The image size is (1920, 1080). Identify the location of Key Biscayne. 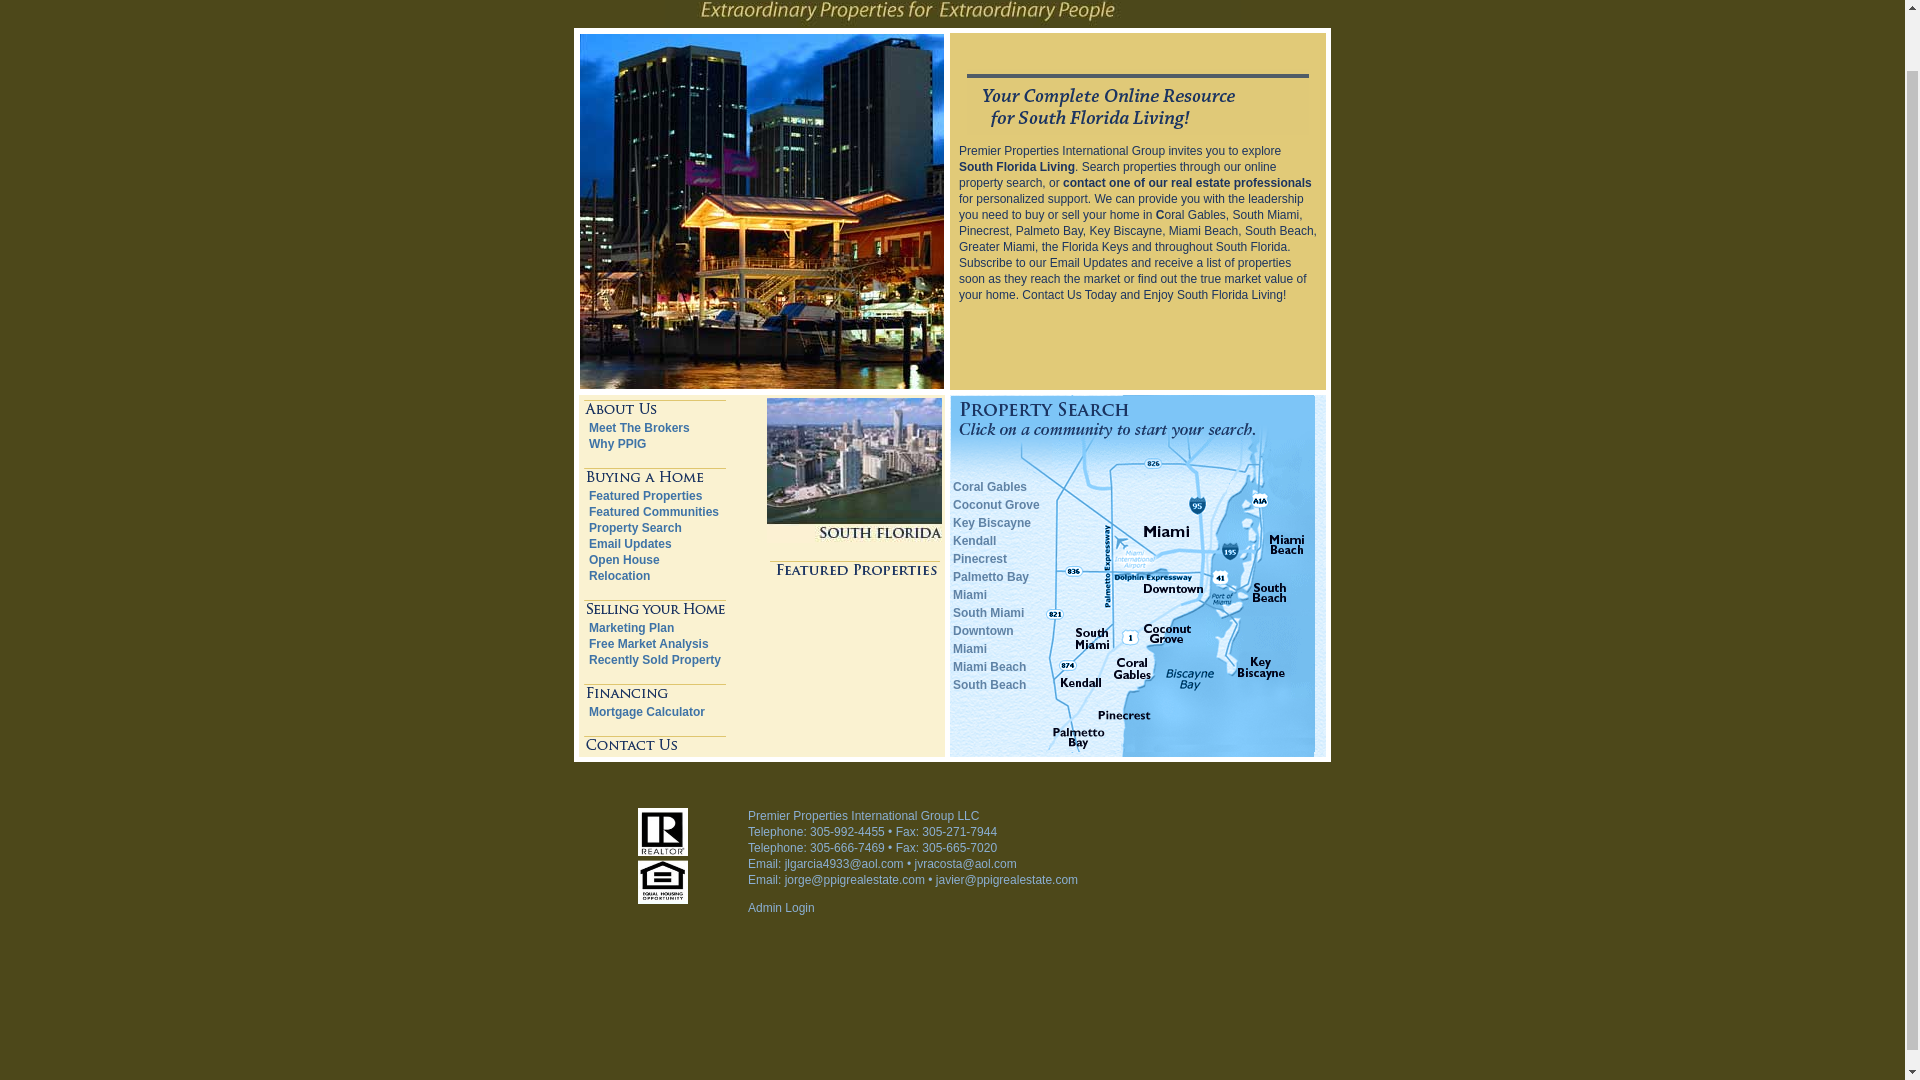
(992, 523).